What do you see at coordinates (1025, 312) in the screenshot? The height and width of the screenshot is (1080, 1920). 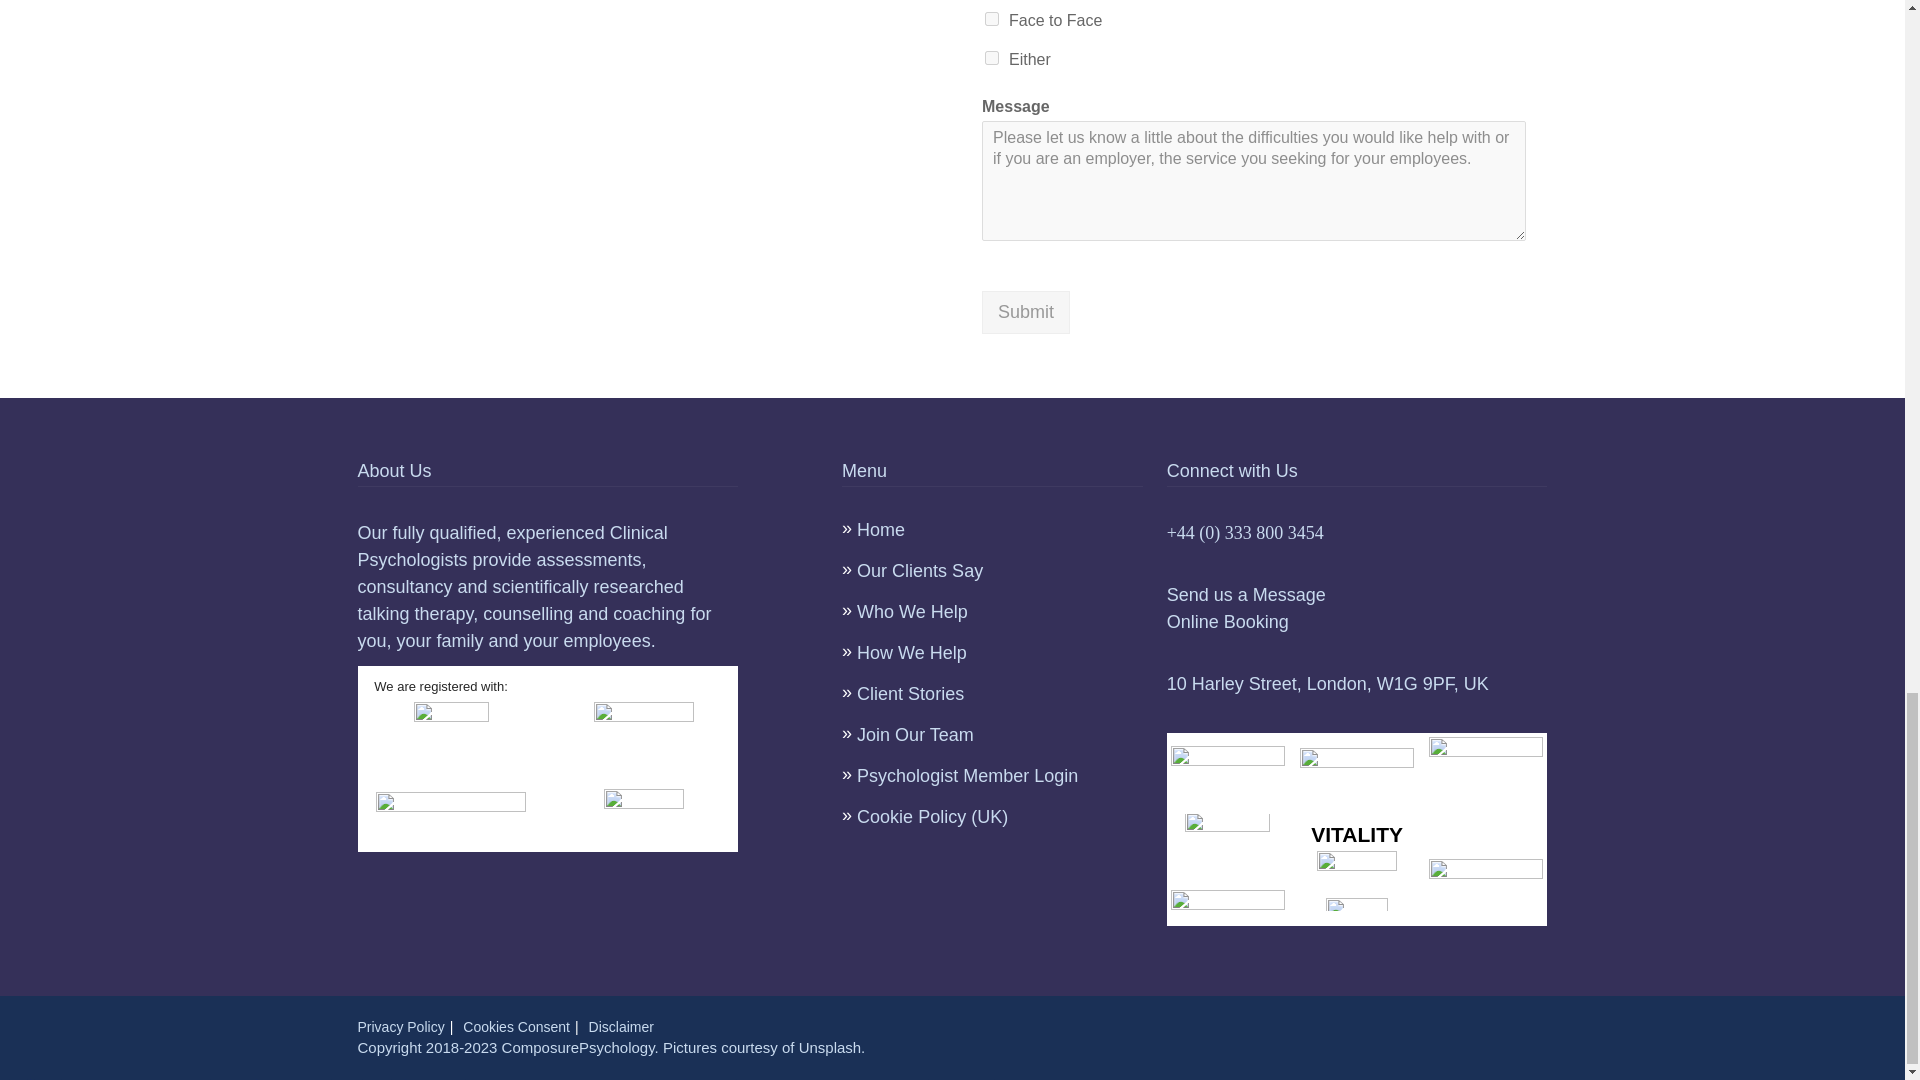 I see `Submit` at bounding box center [1025, 312].